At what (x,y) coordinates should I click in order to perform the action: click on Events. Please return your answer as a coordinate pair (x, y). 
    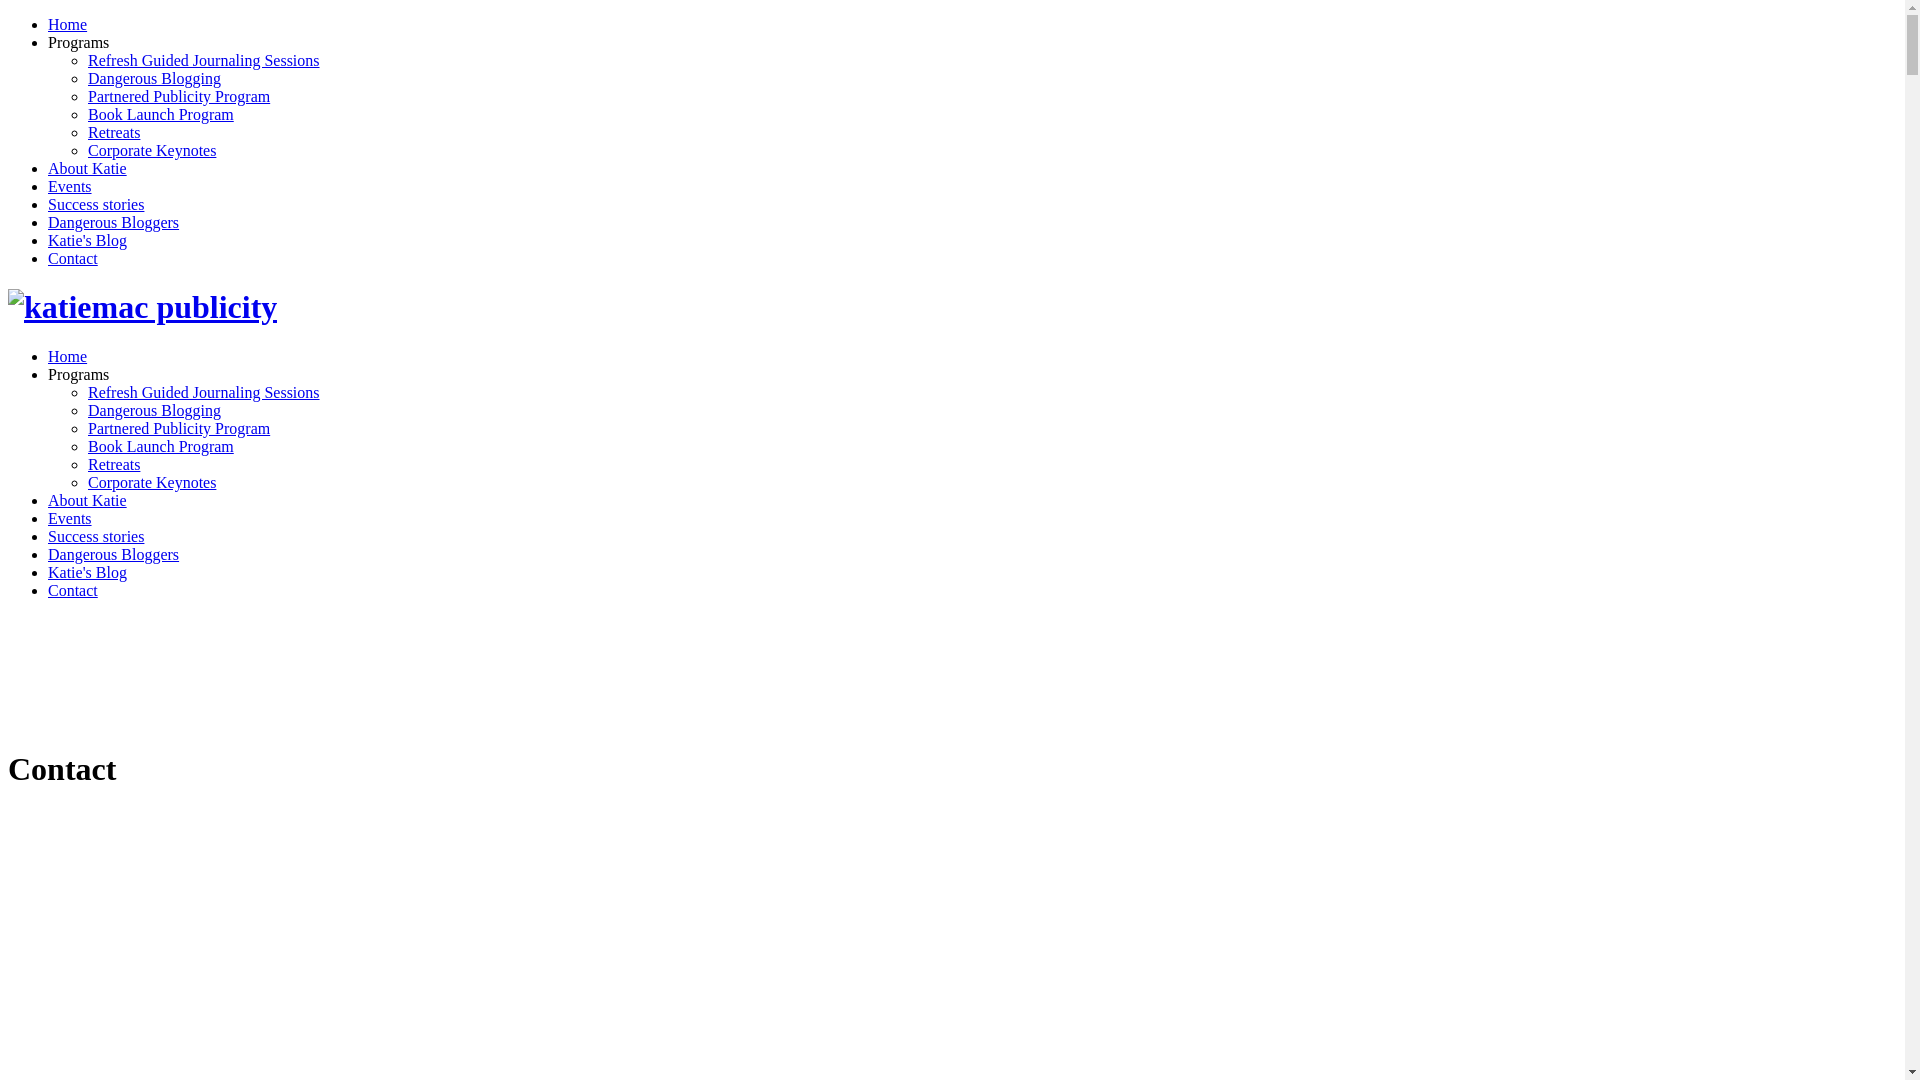
    Looking at the image, I should click on (70, 186).